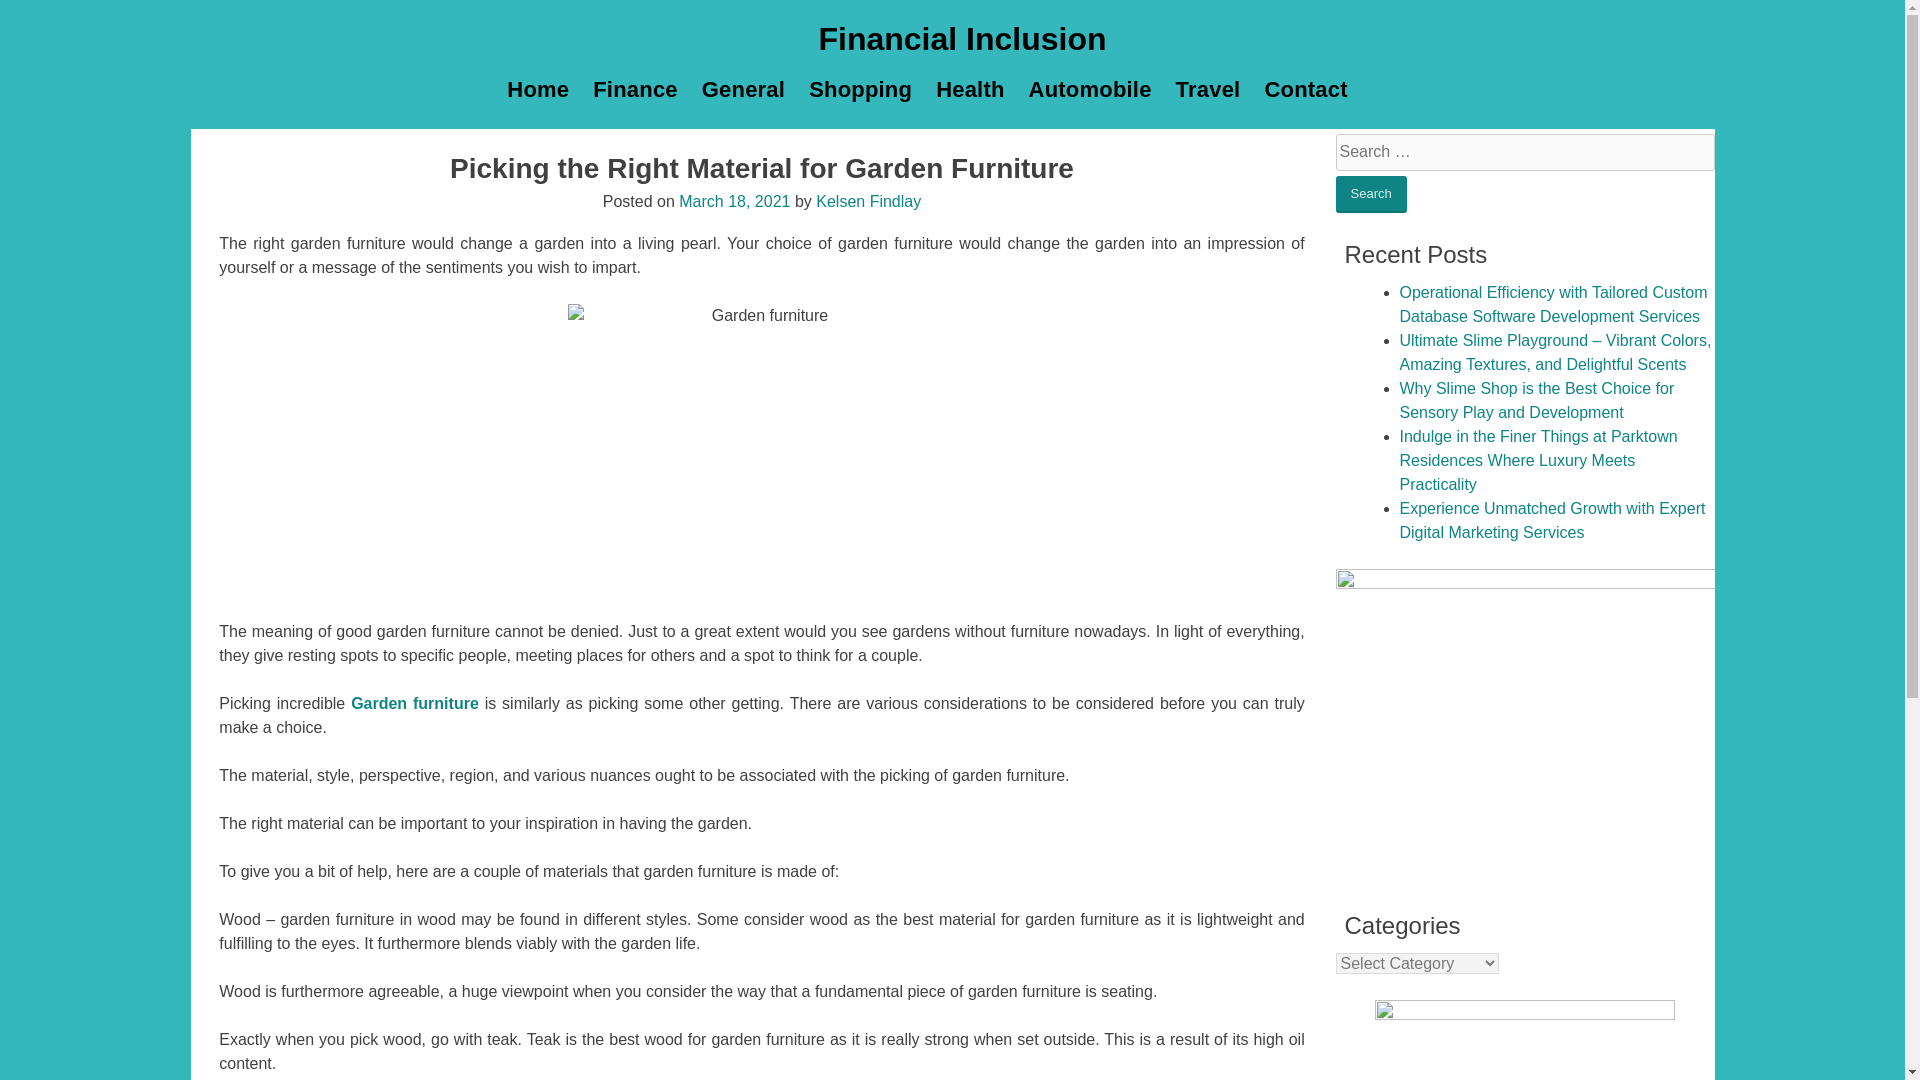 This screenshot has height=1080, width=1920. What do you see at coordinates (969, 90) in the screenshot?
I see `Health` at bounding box center [969, 90].